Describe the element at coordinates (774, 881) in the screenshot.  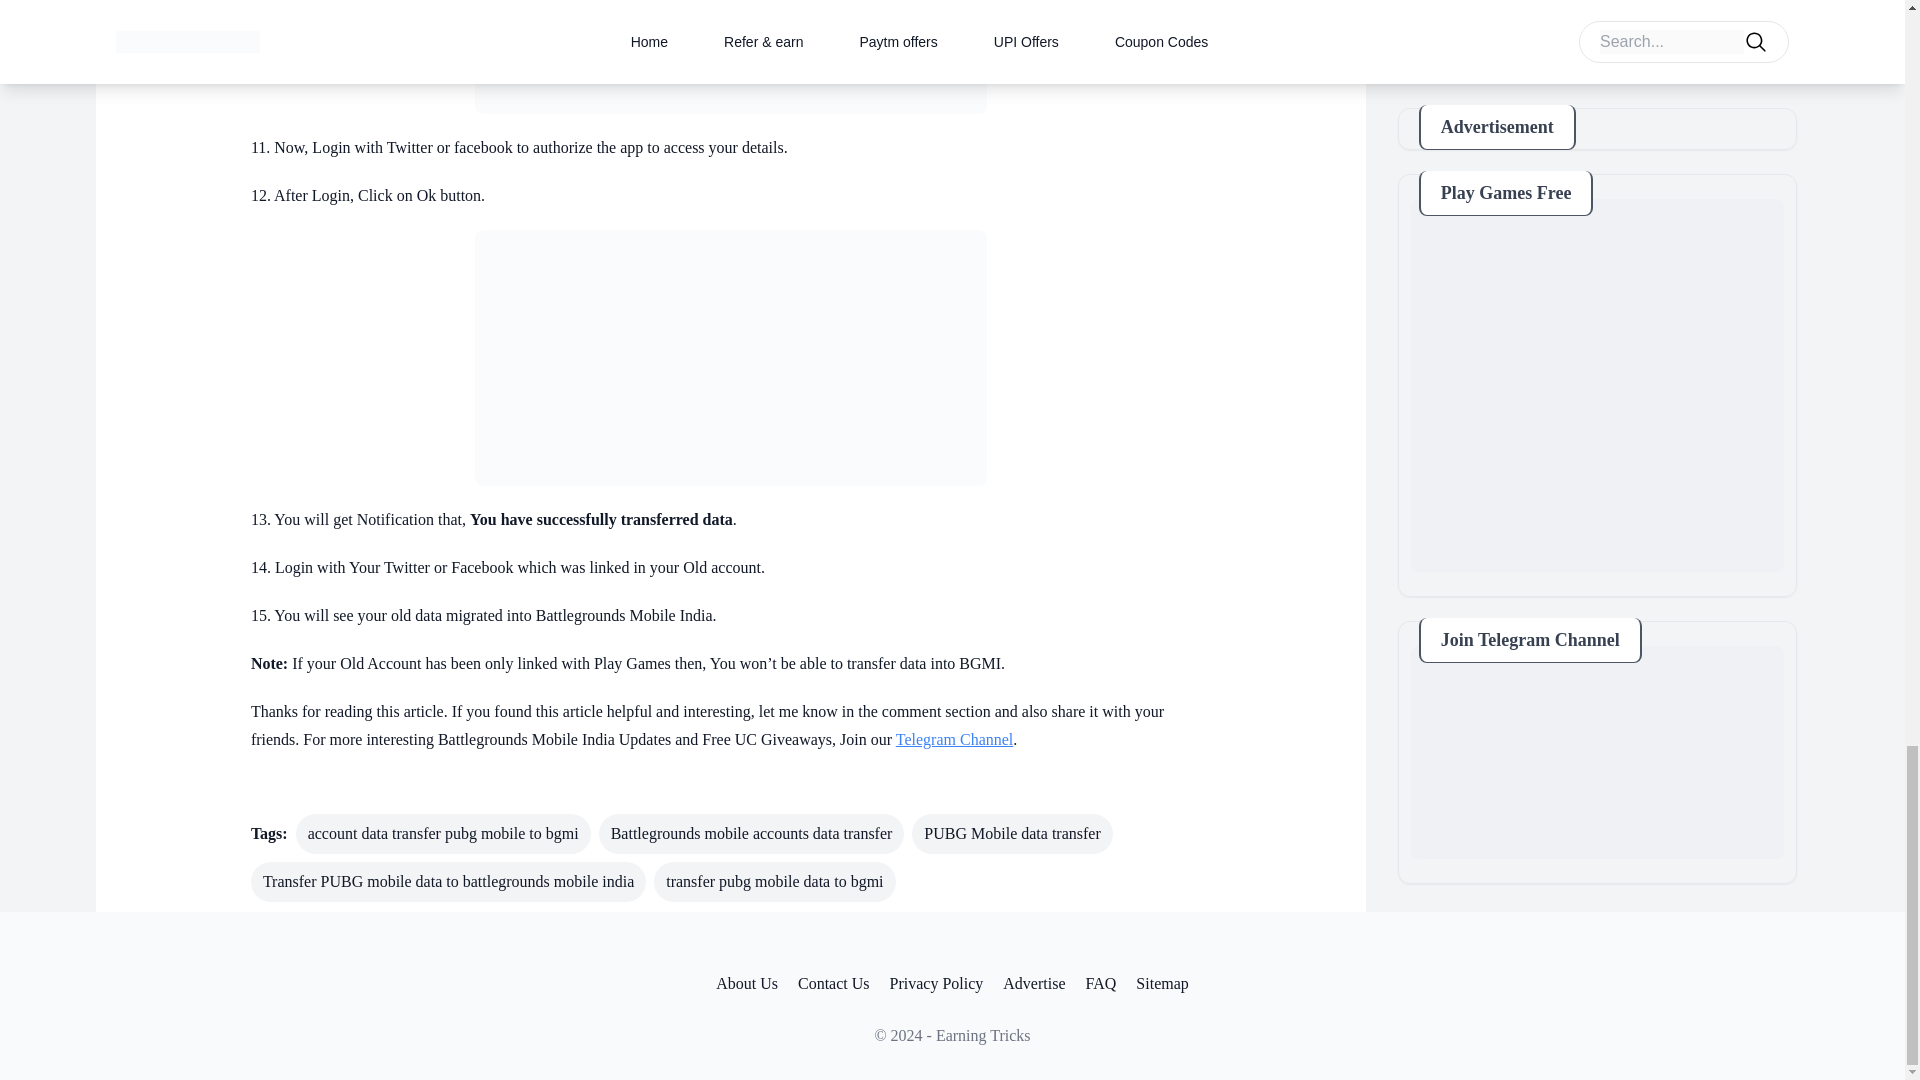
I see `transfer pubg mobile data to bgmi` at that location.